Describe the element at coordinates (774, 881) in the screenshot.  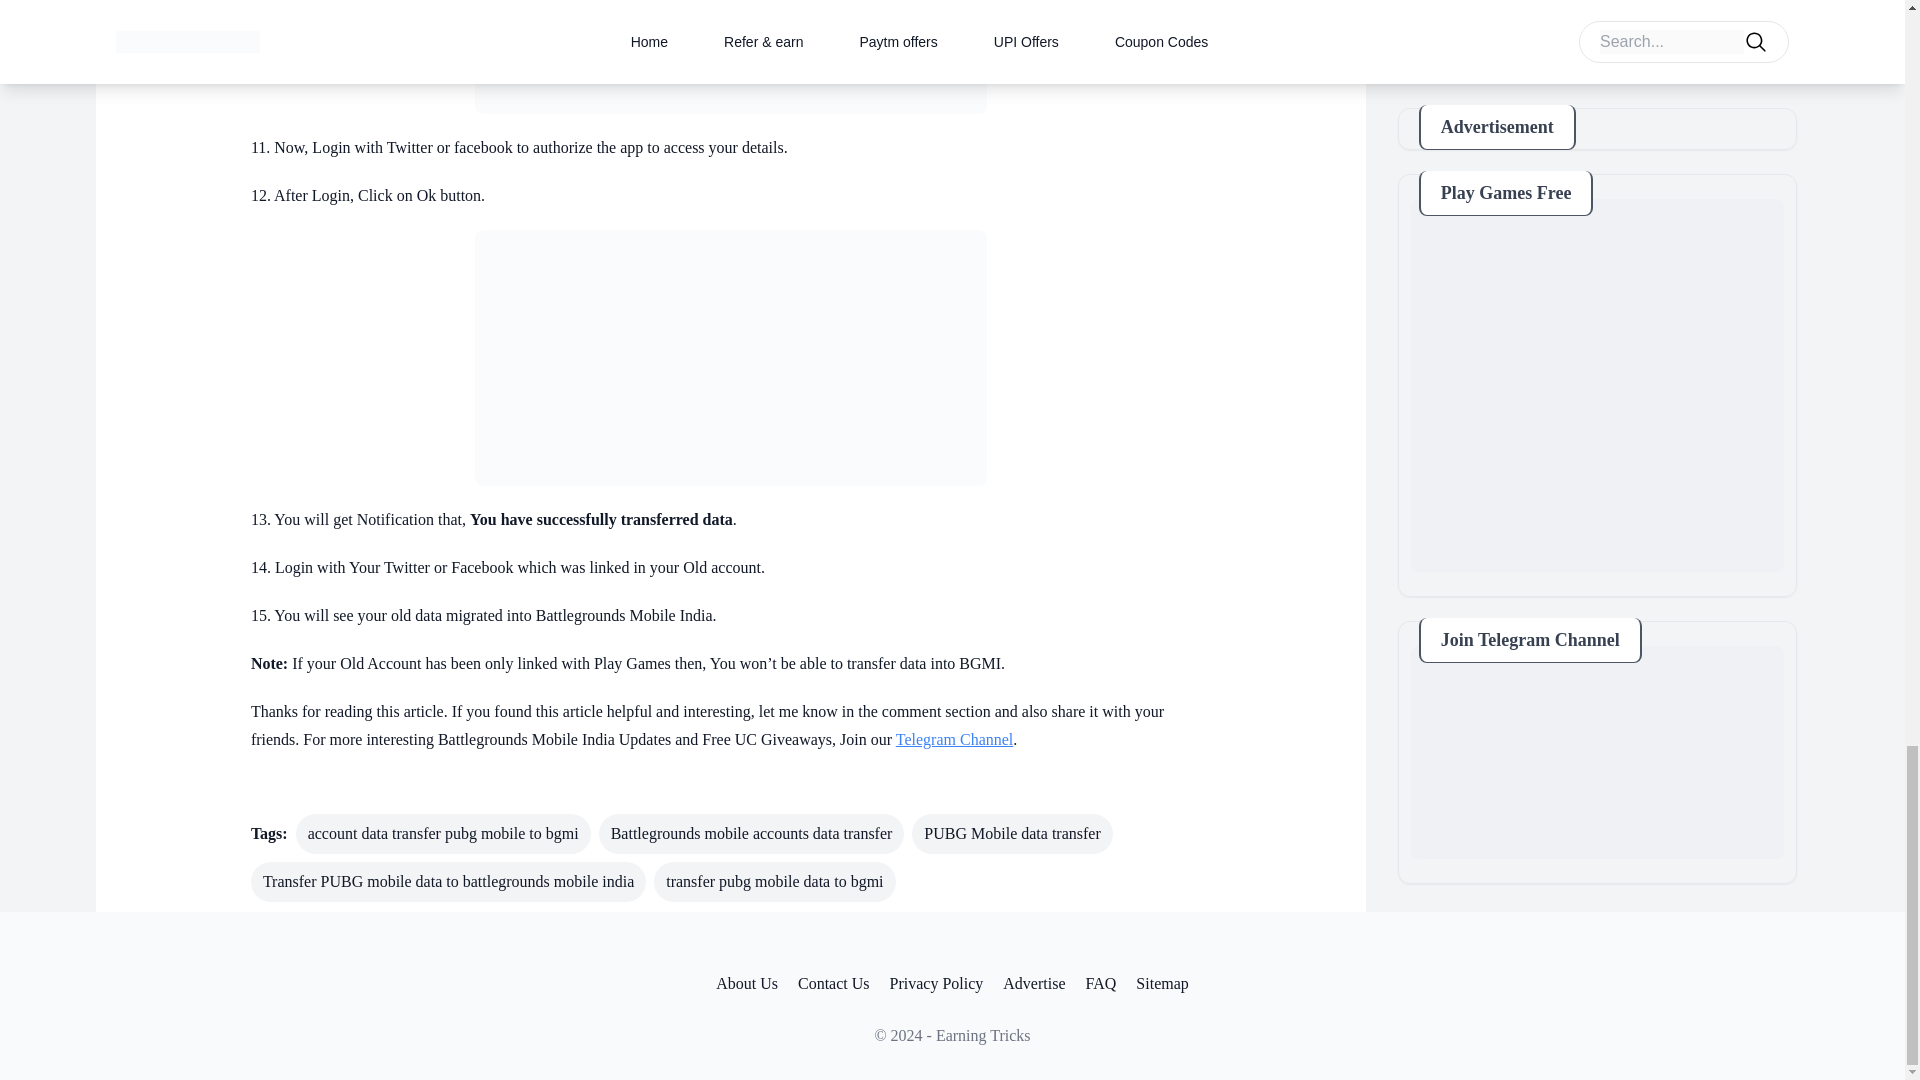
I see `transfer pubg mobile data to bgmi` at that location.